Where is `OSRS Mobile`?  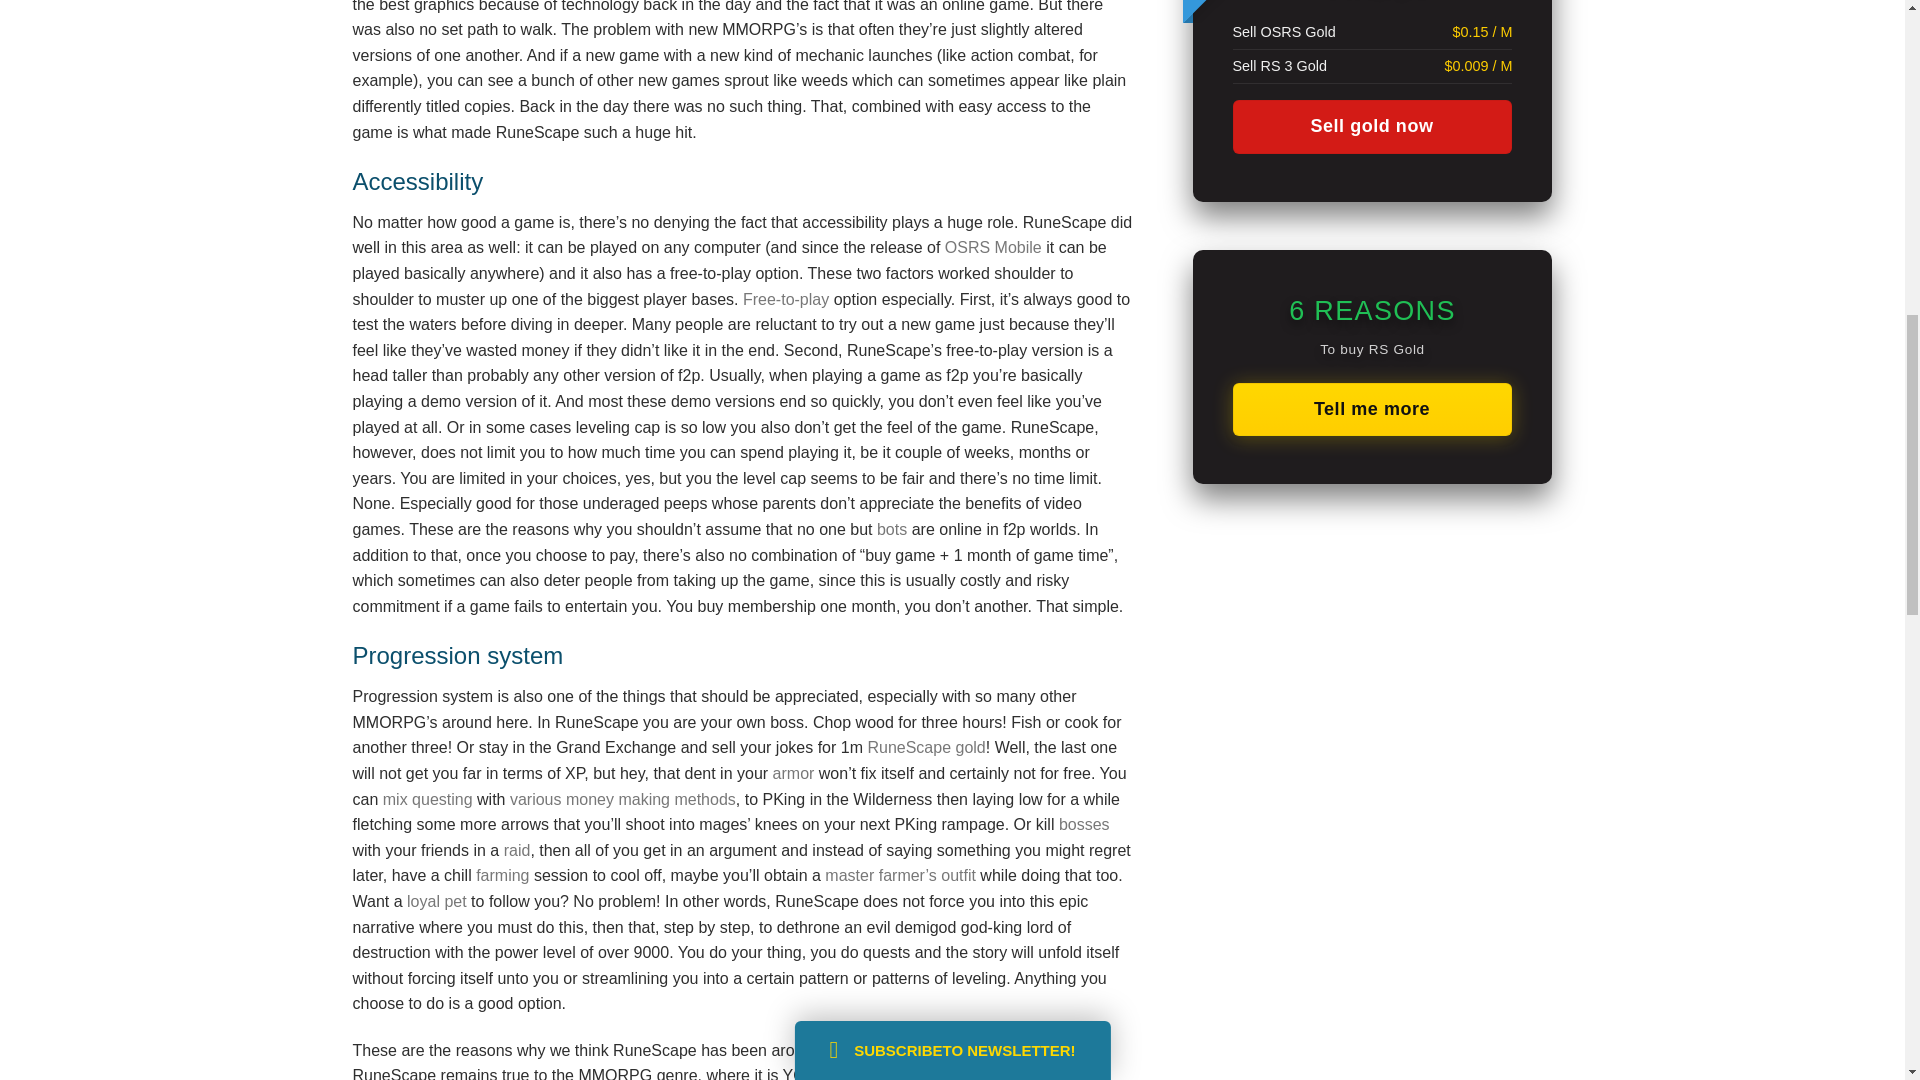 OSRS Mobile is located at coordinates (993, 246).